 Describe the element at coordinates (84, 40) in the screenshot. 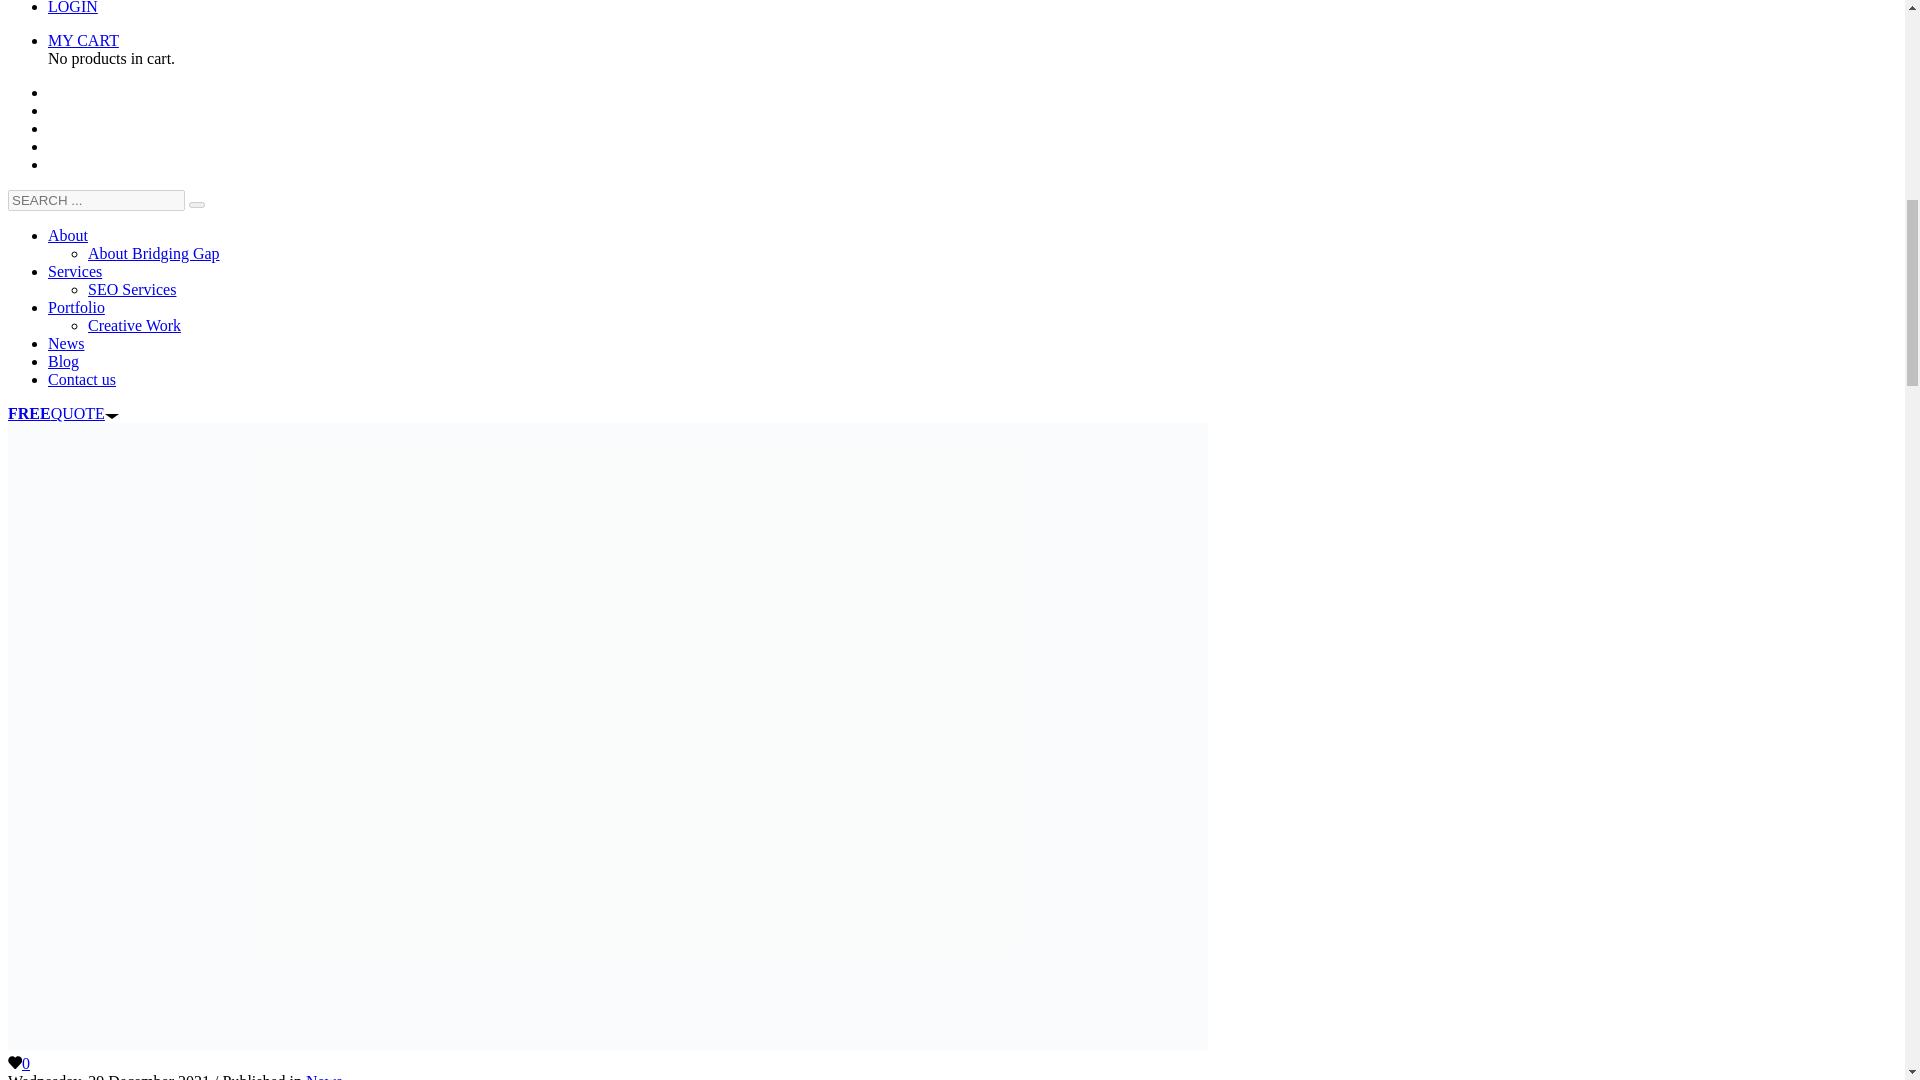

I see `MY CART` at that location.